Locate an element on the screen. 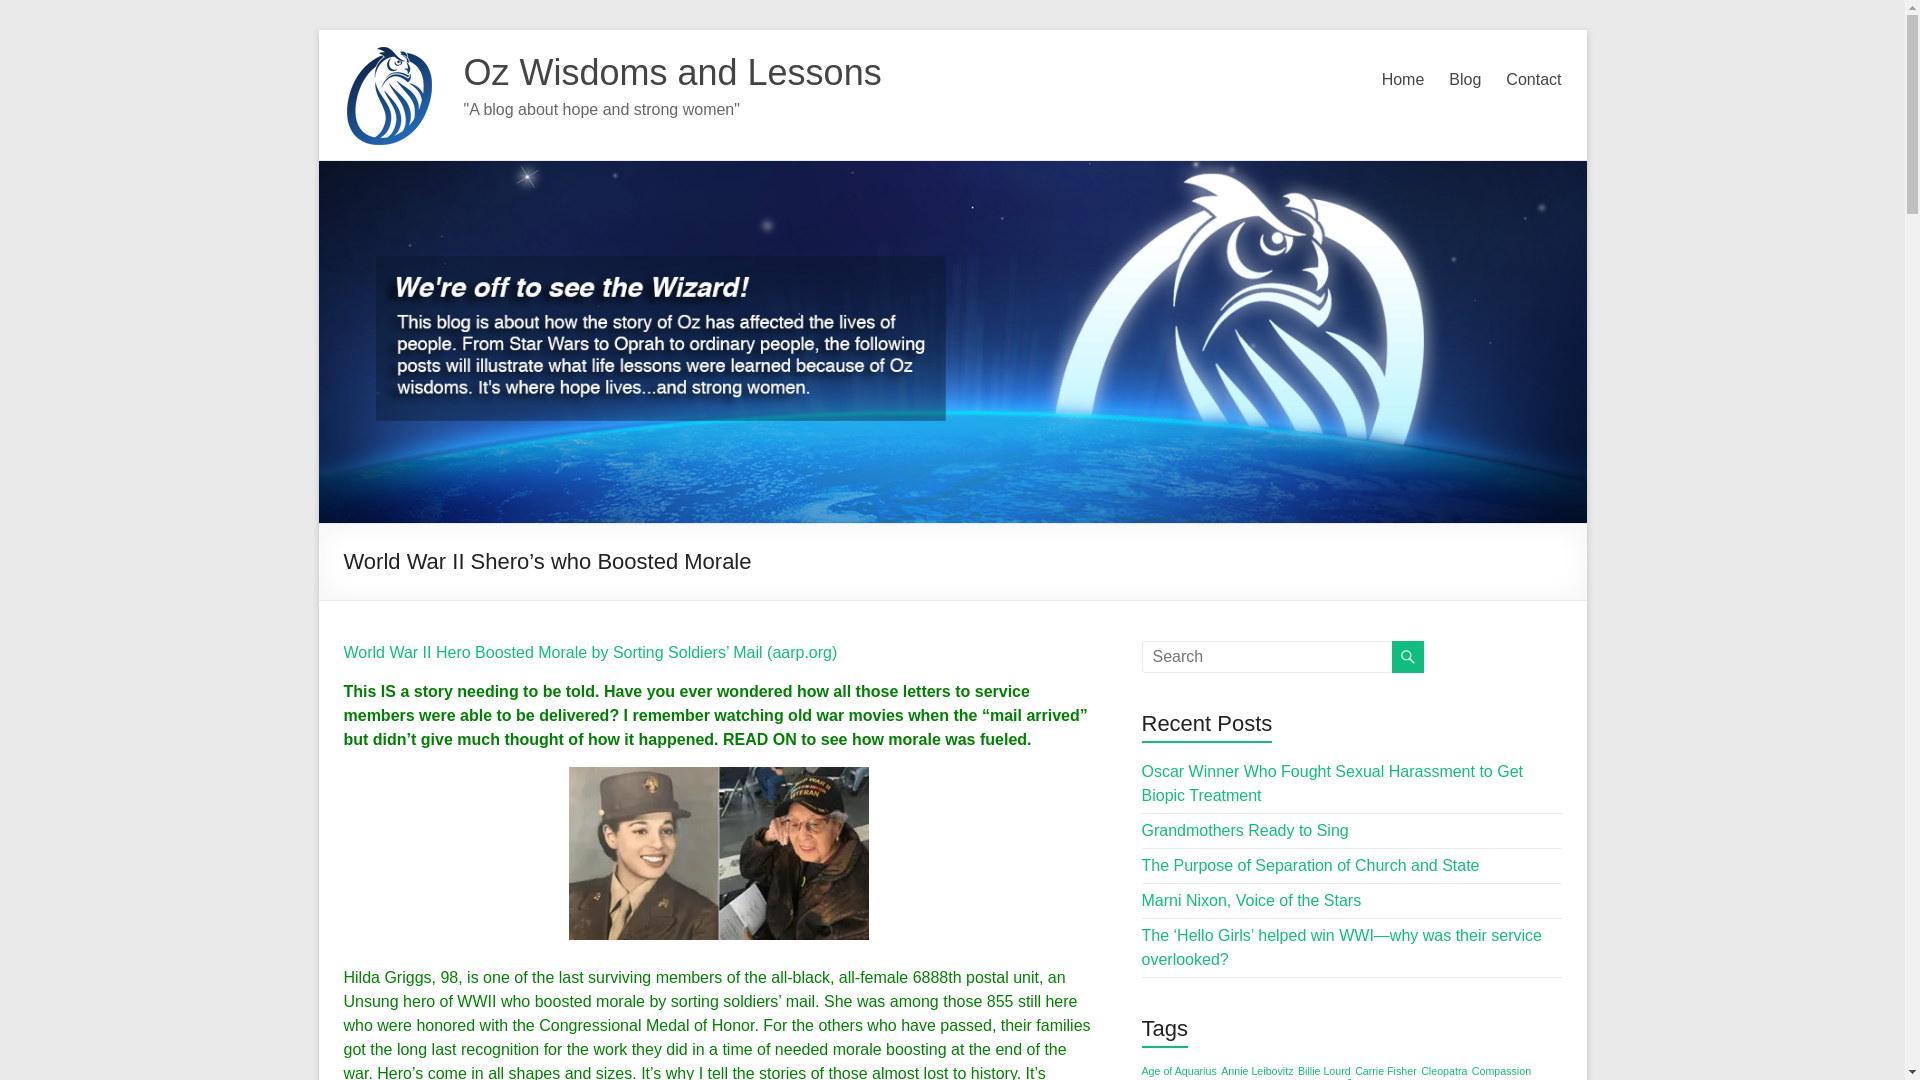 The height and width of the screenshot is (1080, 1920). Carrie Fisher is located at coordinates (1386, 1070).